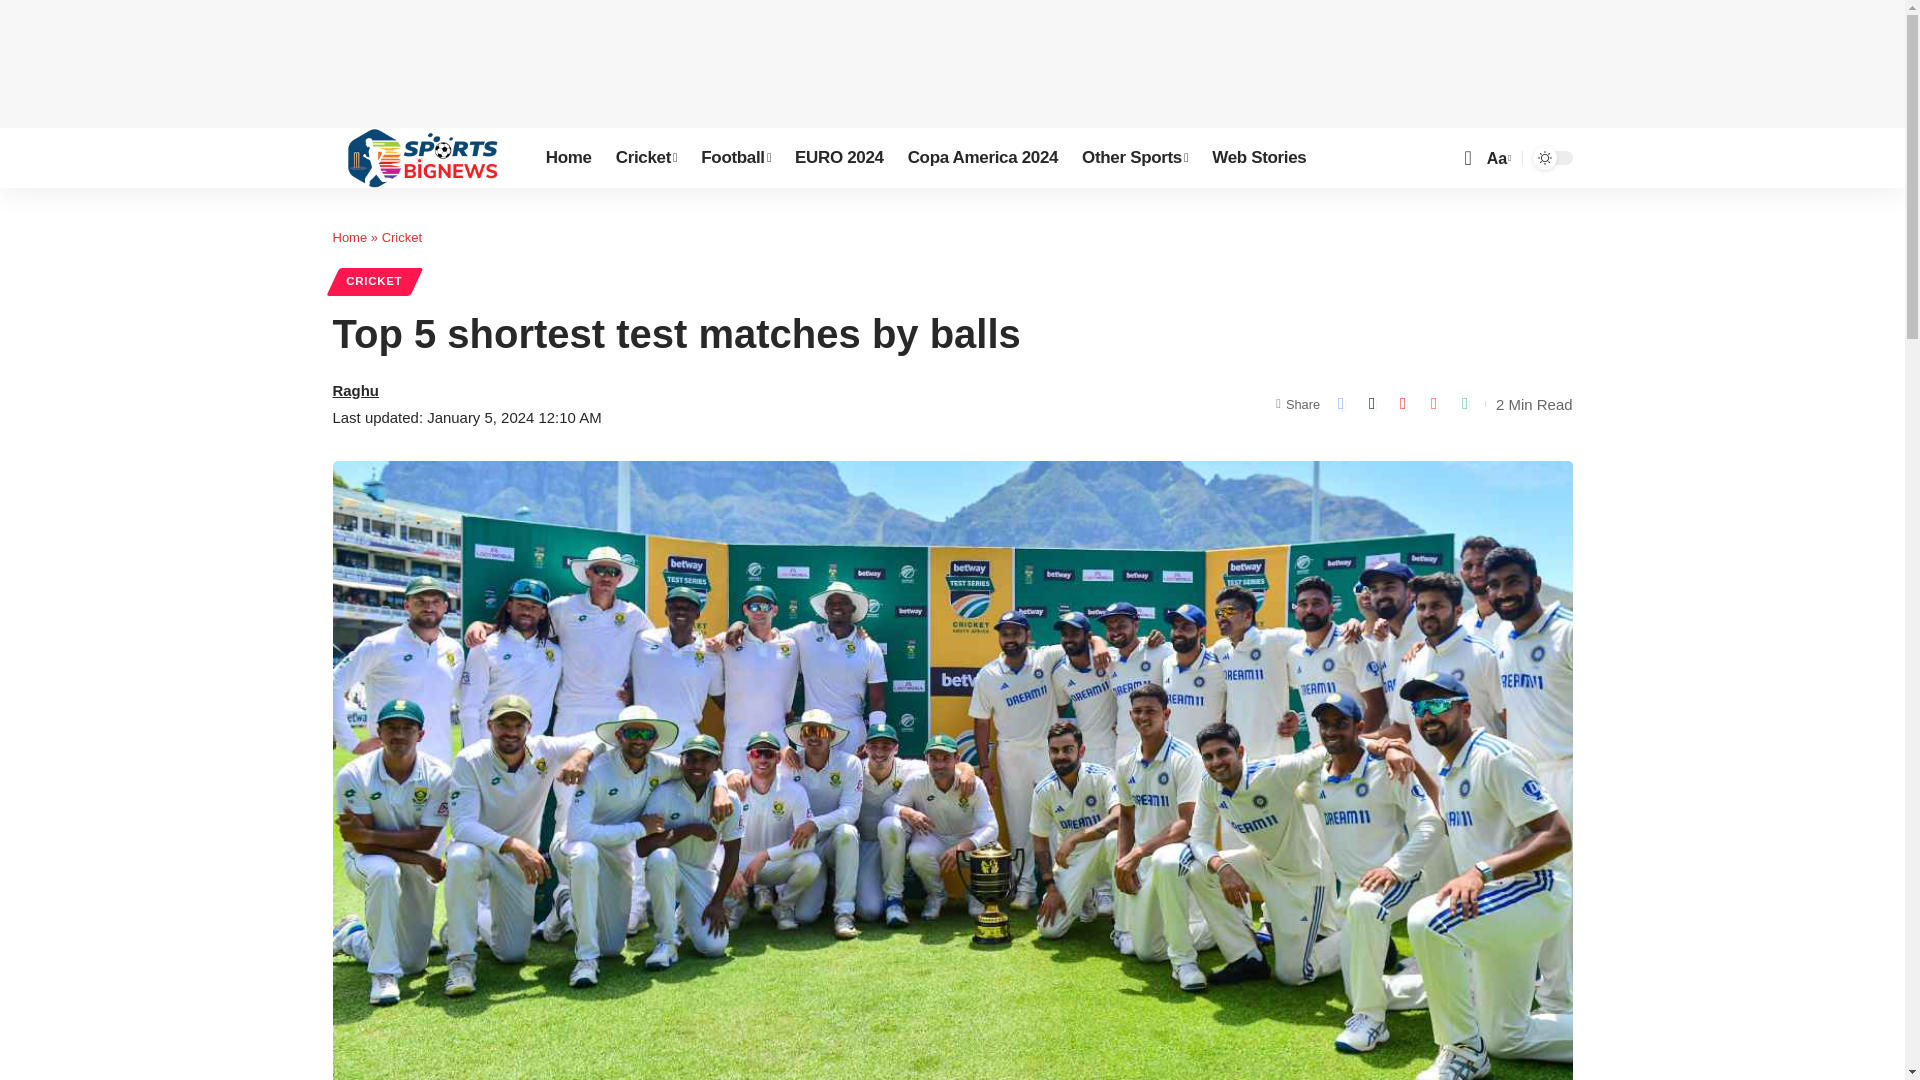 The image size is (1920, 1080). What do you see at coordinates (568, 158) in the screenshot?
I see `Home` at bounding box center [568, 158].